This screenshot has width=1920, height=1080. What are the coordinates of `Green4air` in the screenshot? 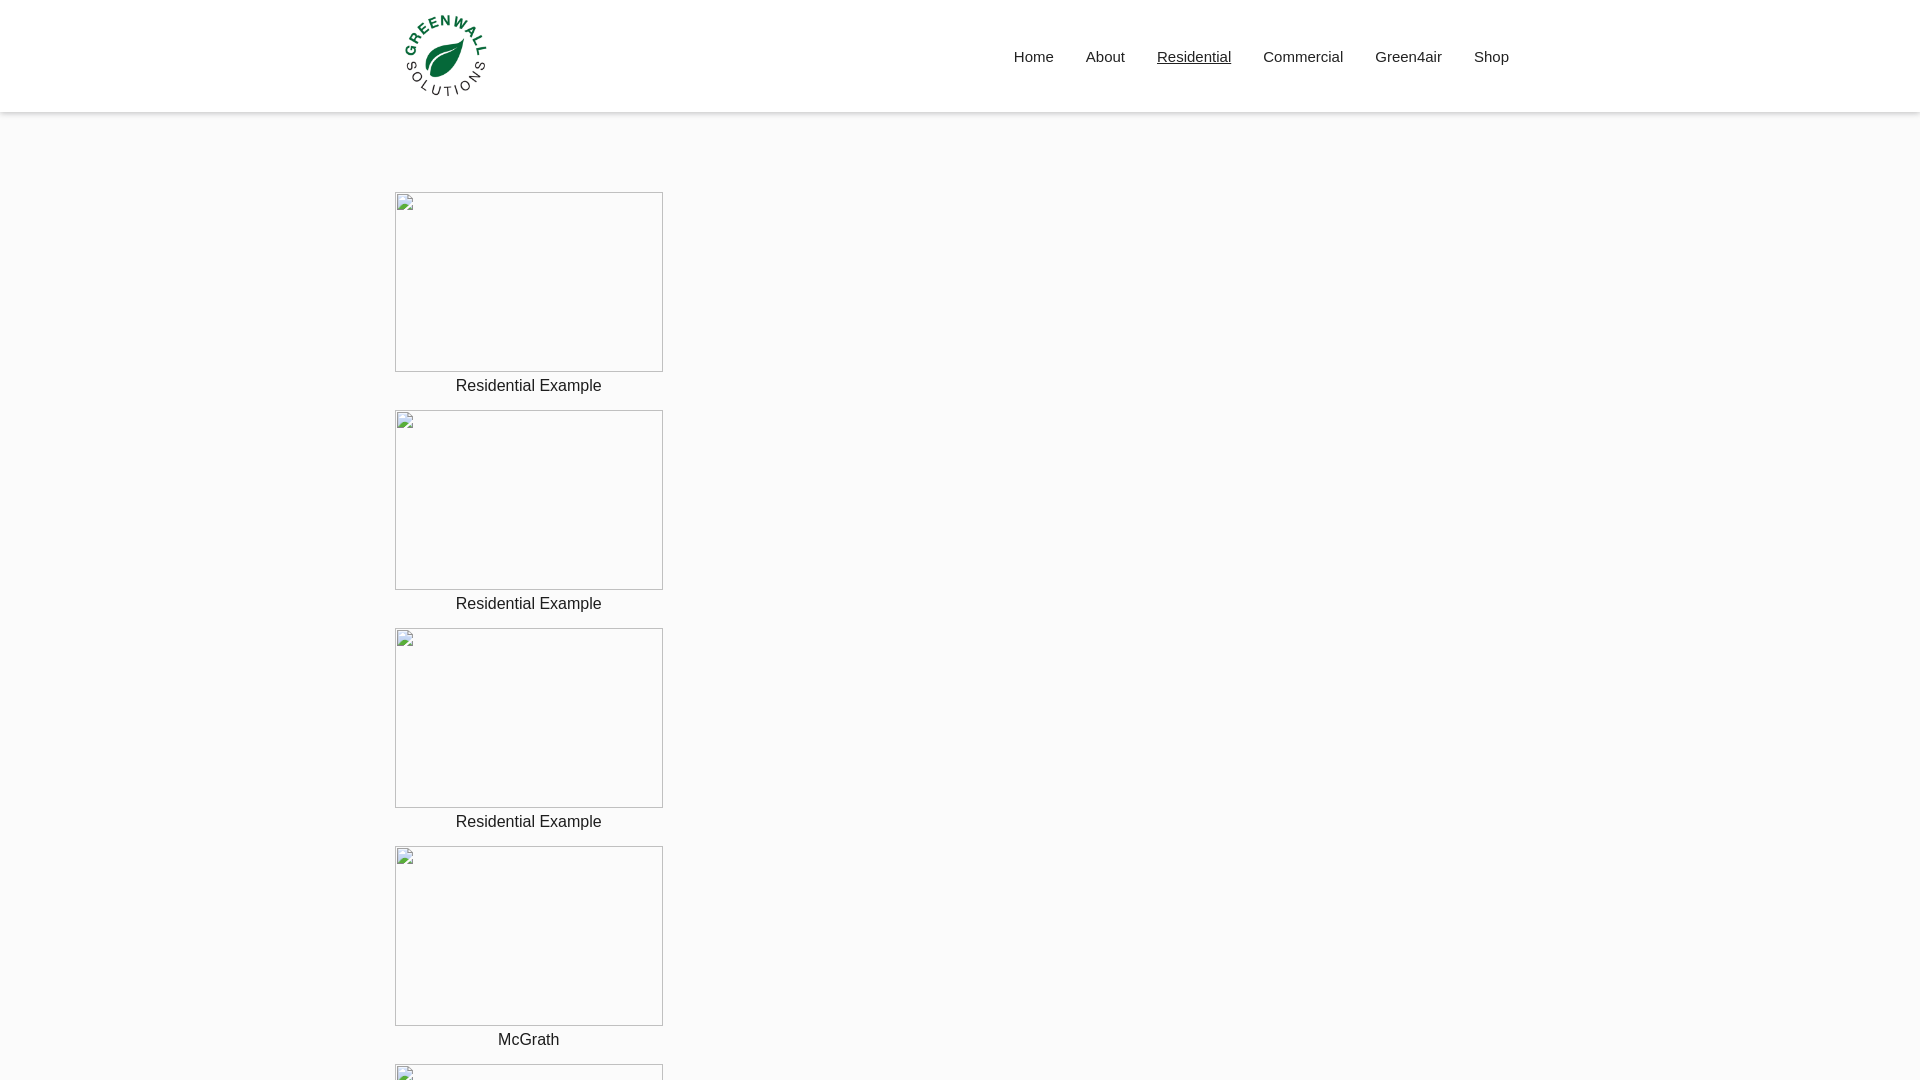 It's located at (1408, 56).